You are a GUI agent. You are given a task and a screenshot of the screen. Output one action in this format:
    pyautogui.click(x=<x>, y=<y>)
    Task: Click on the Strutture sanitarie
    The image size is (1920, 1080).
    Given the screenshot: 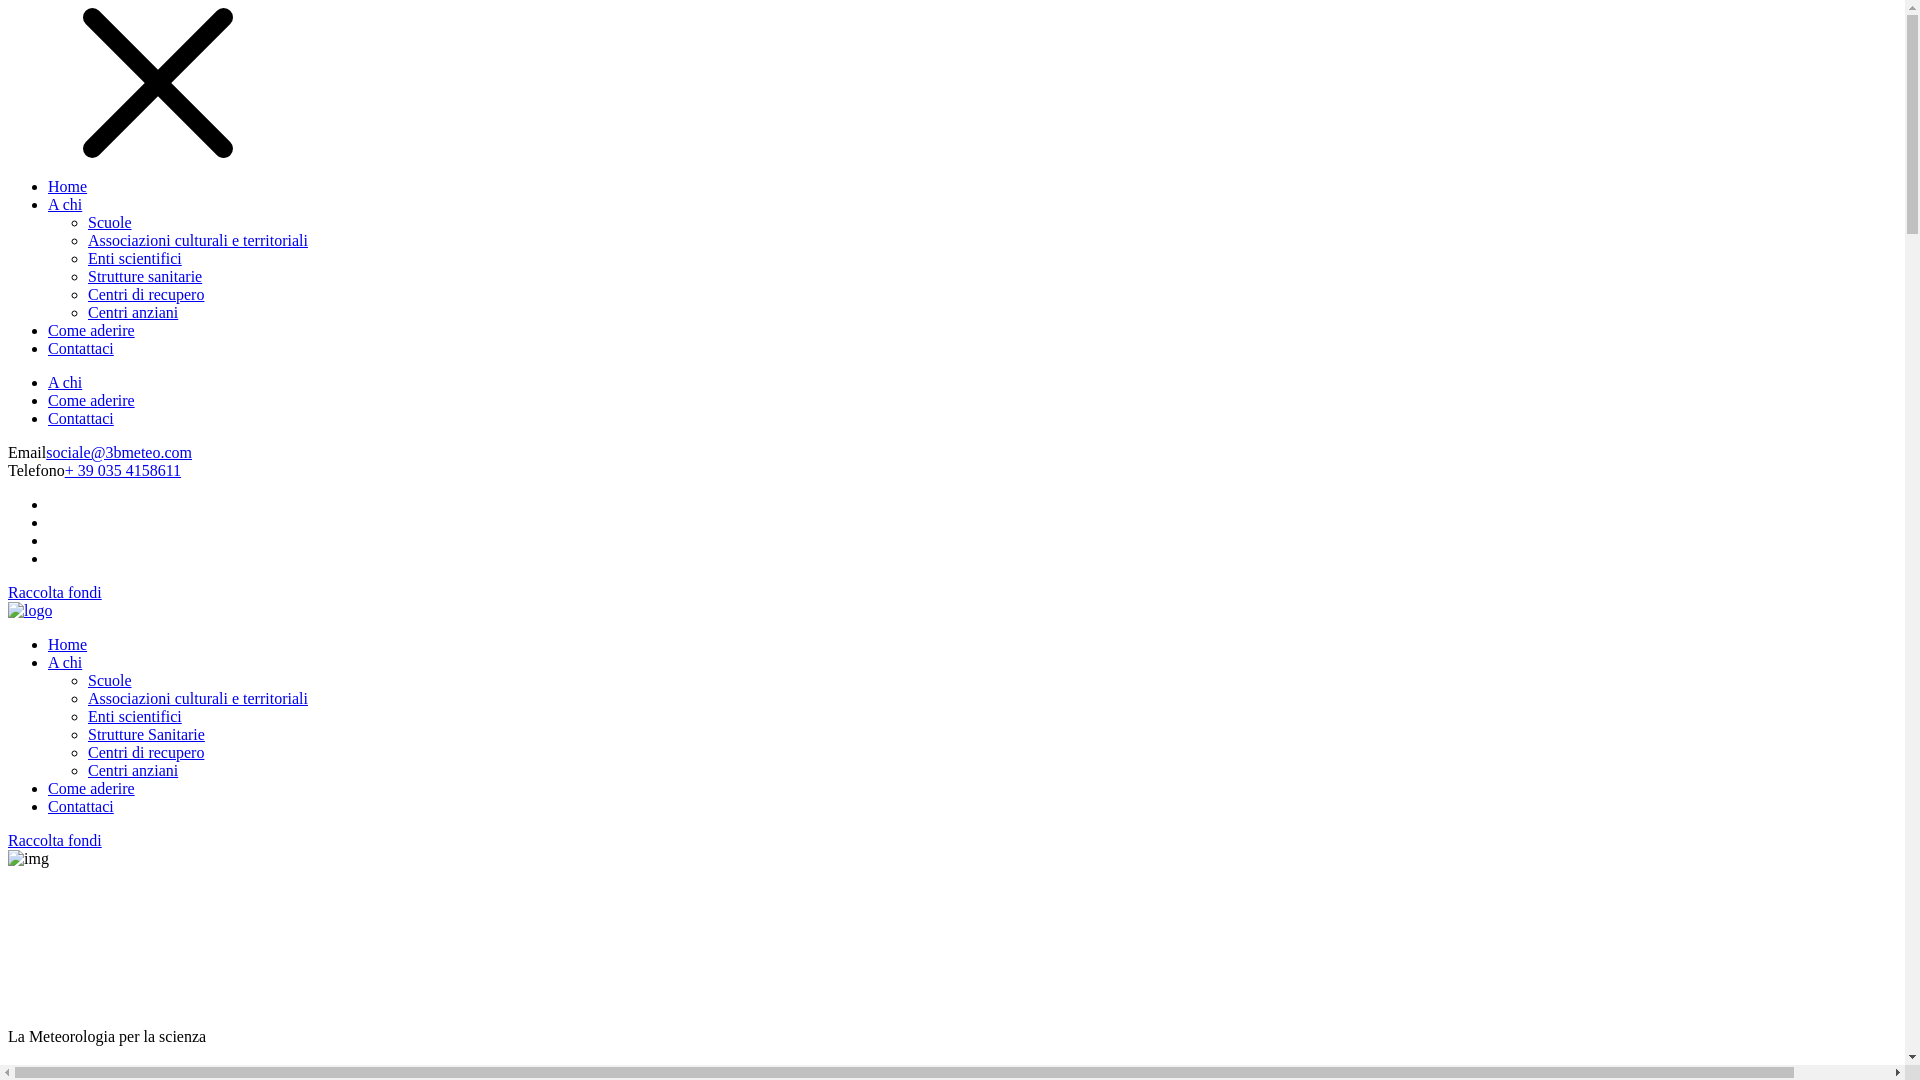 What is the action you would take?
    pyautogui.click(x=145, y=276)
    